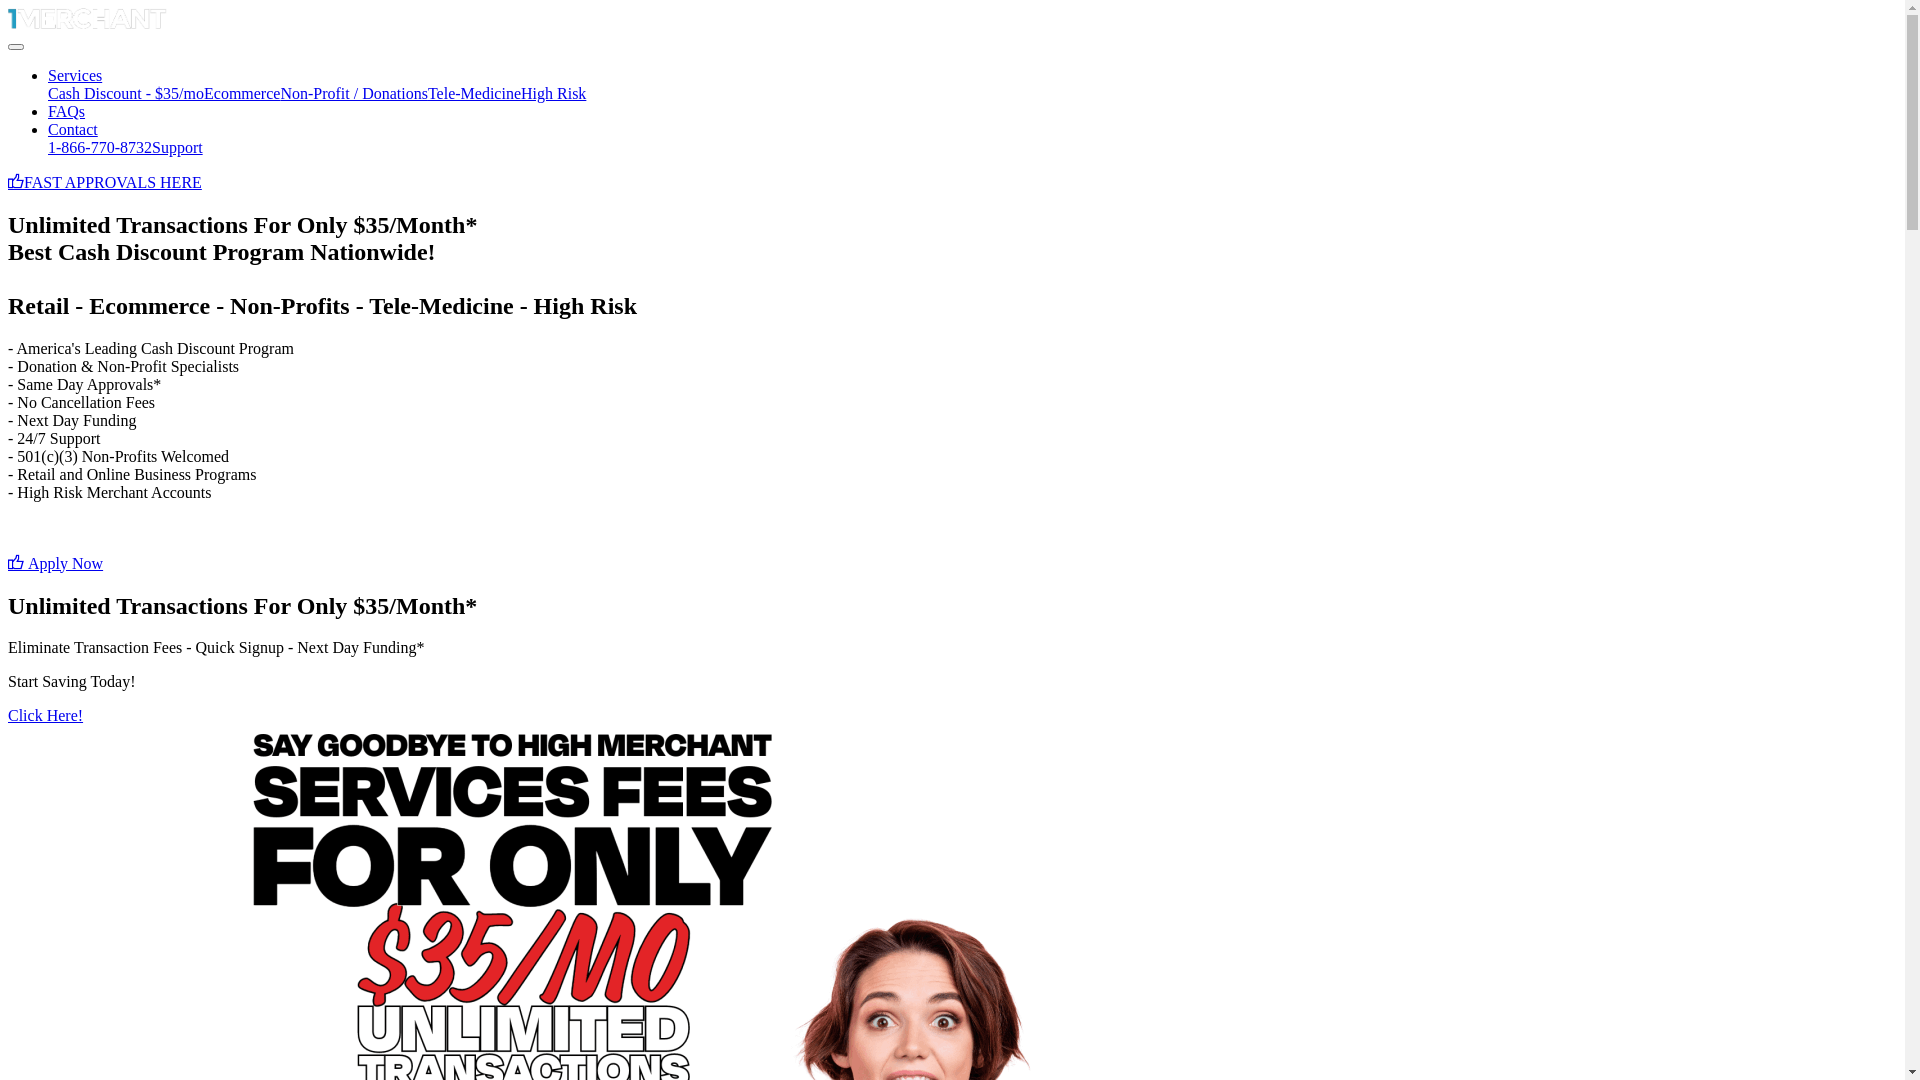 The image size is (1920, 1080). What do you see at coordinates (100, 147) in the screenshot?
I see `1-866-770-8732` at bounding box center [100, 147].